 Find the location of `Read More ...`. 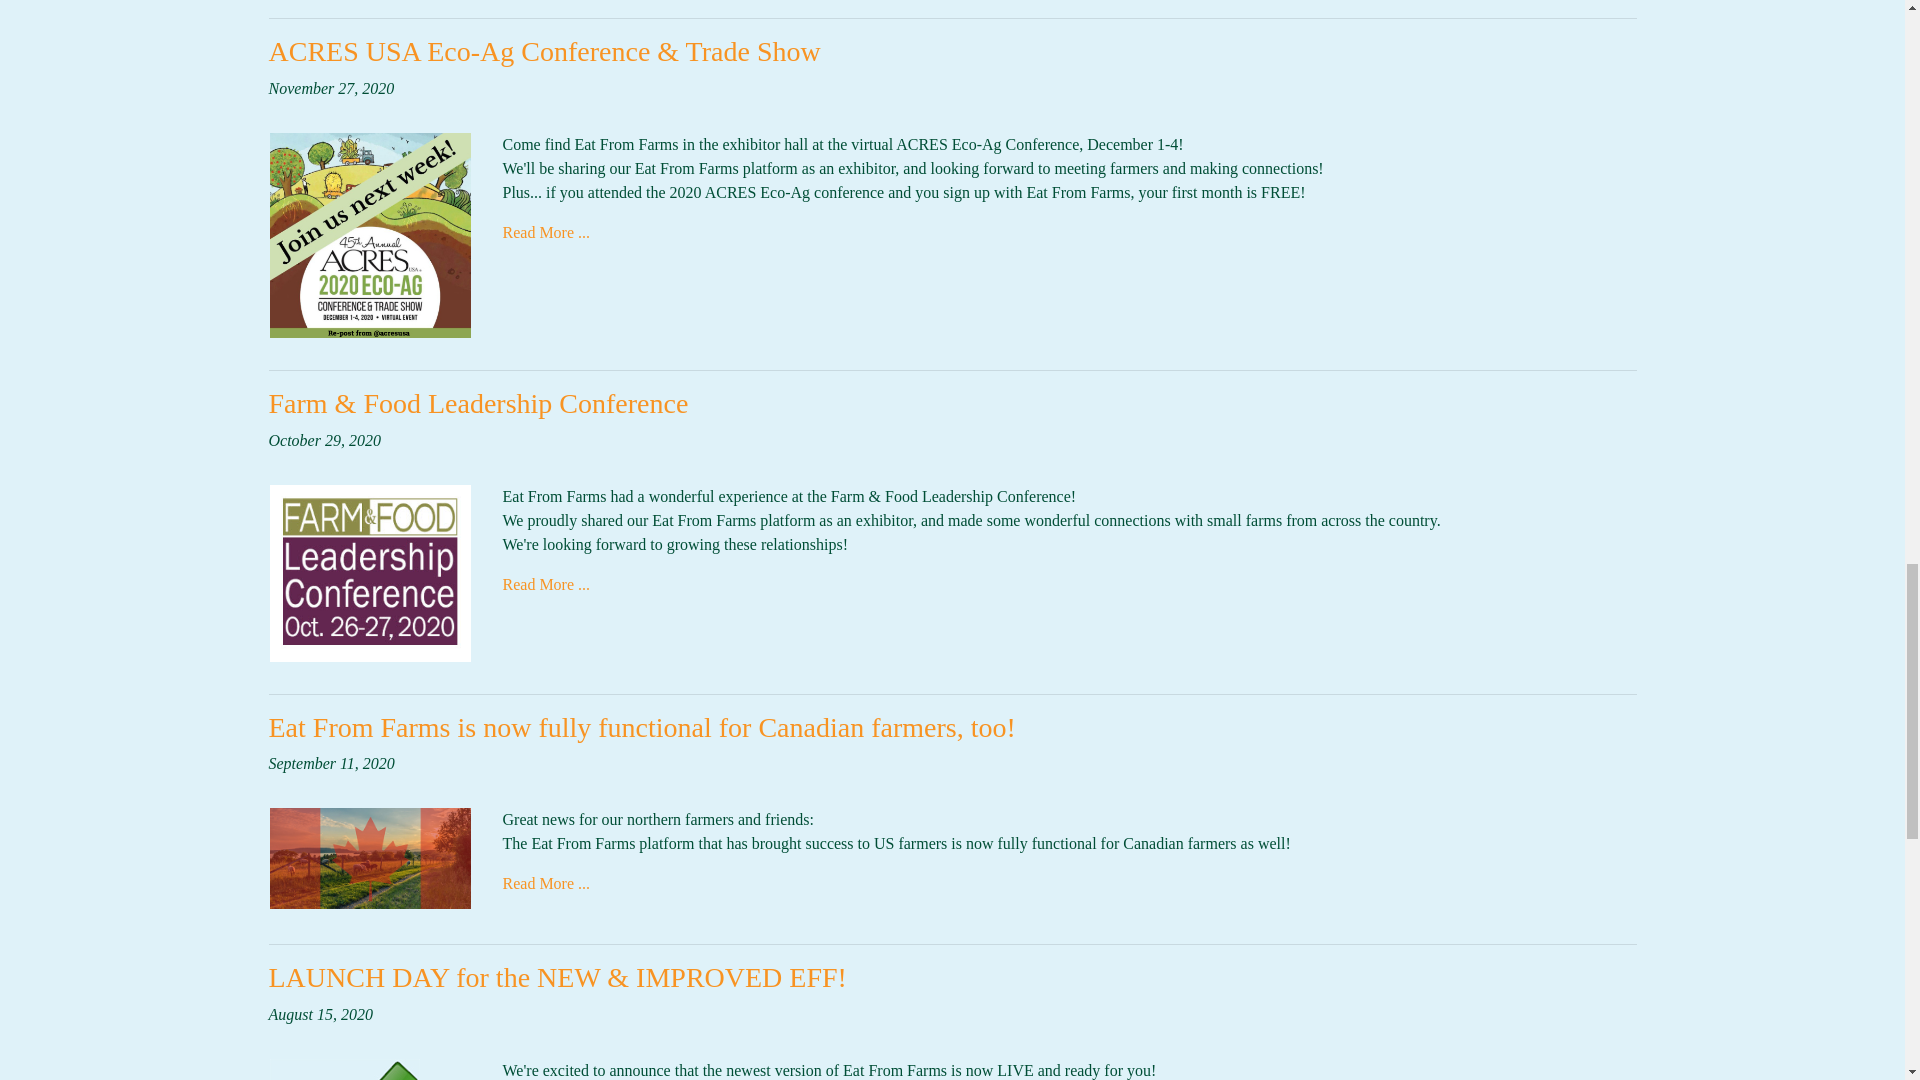

Read More ... is located at coordinates (545, 584).